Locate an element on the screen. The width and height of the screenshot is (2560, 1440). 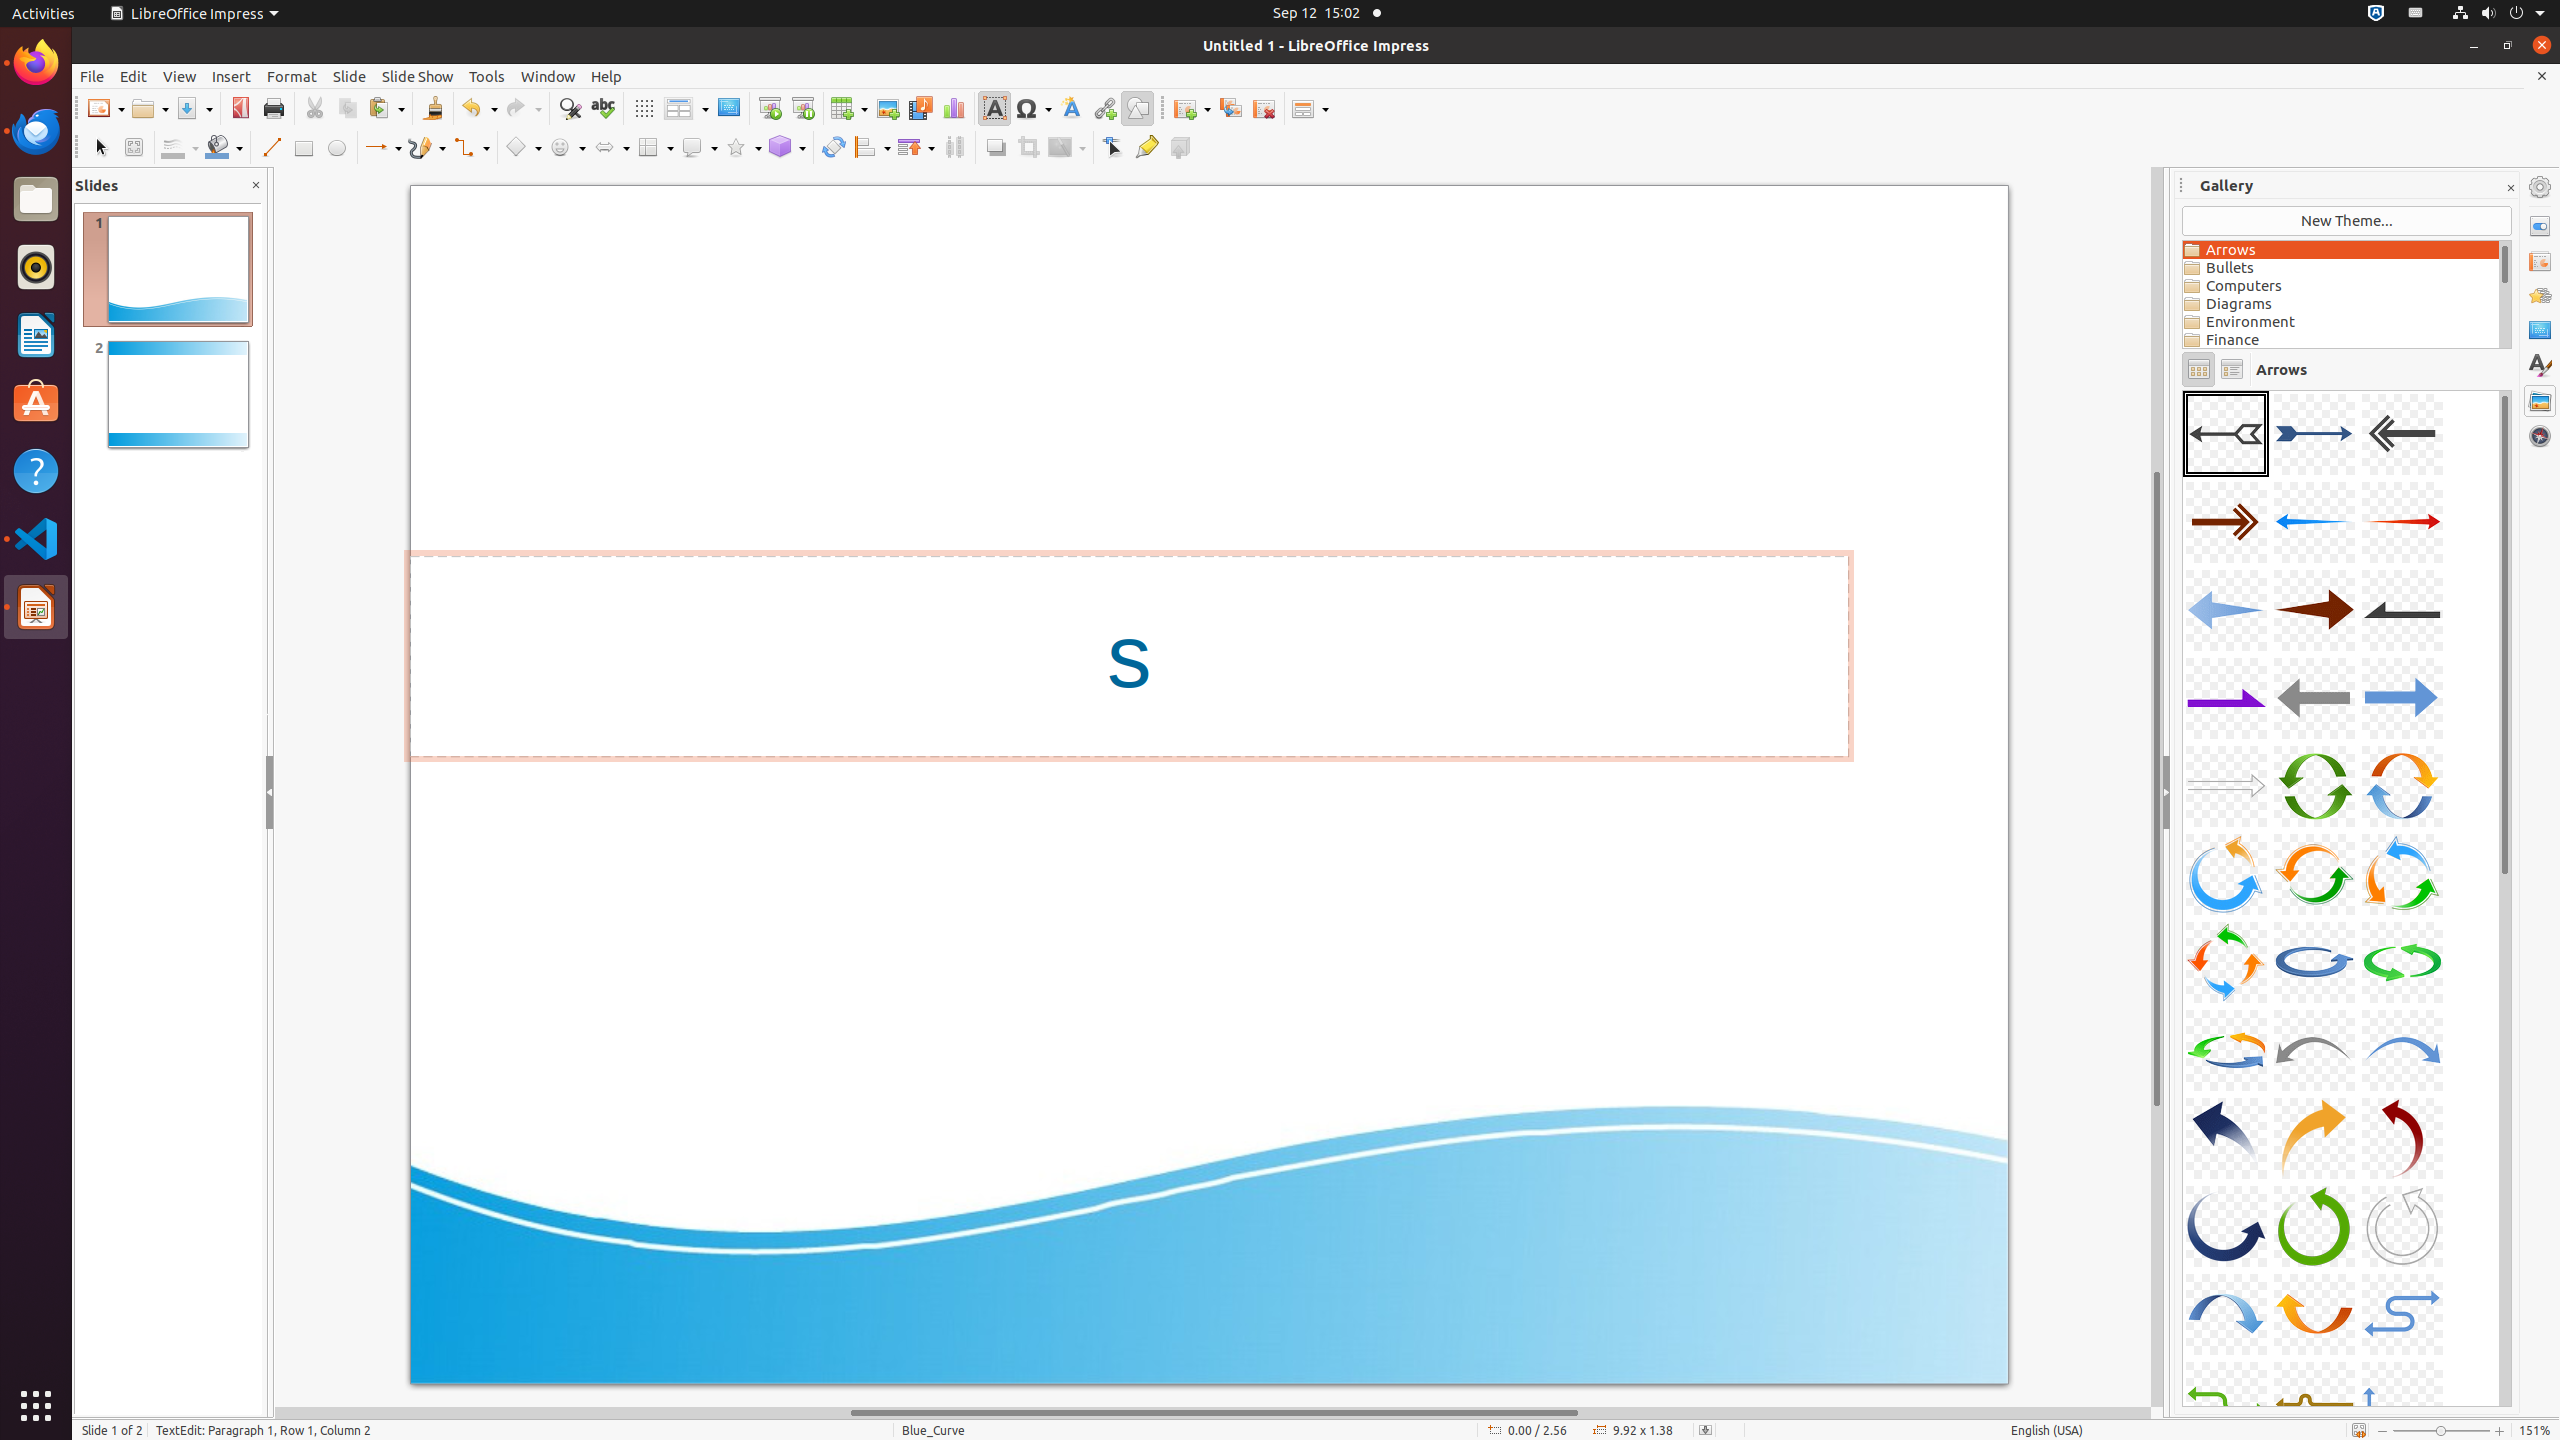
Edit is located at coordinates (134, 76).